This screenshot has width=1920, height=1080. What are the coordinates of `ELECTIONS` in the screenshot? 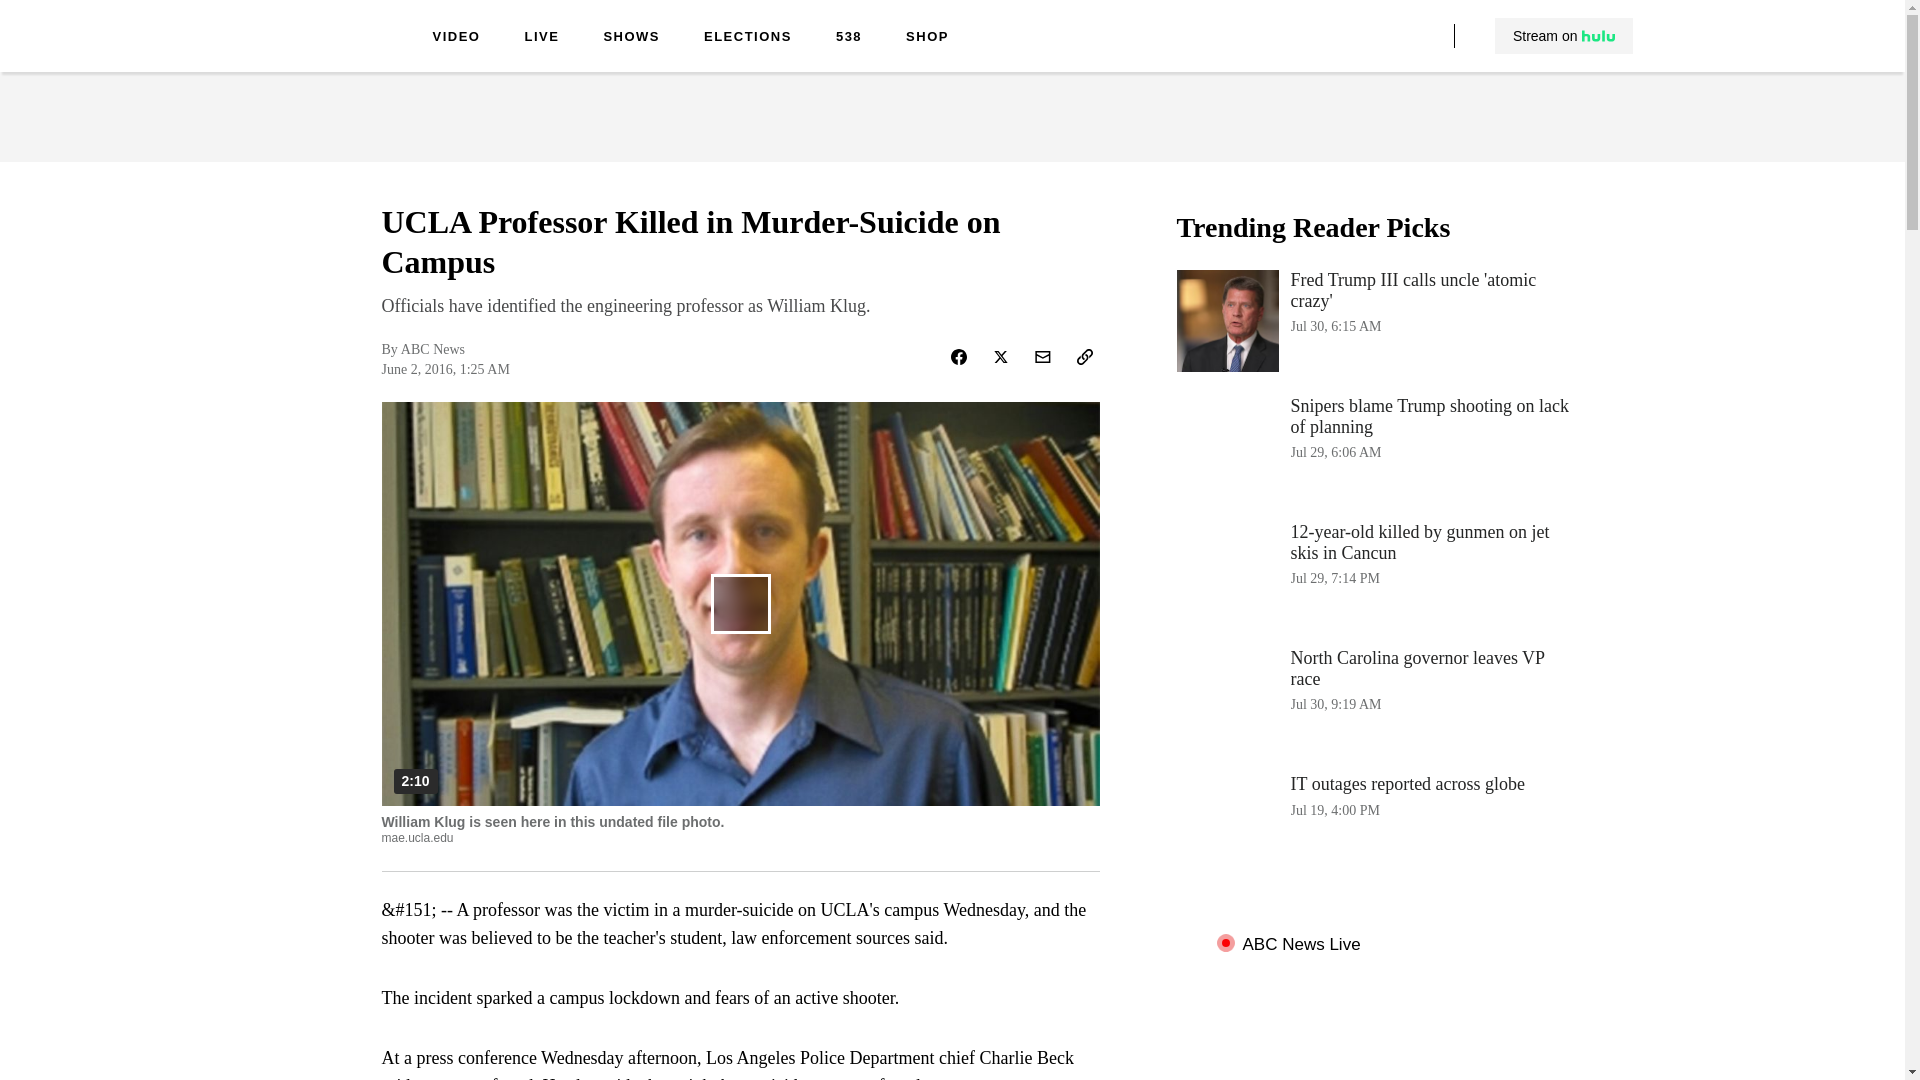 It's located at (748, 38).